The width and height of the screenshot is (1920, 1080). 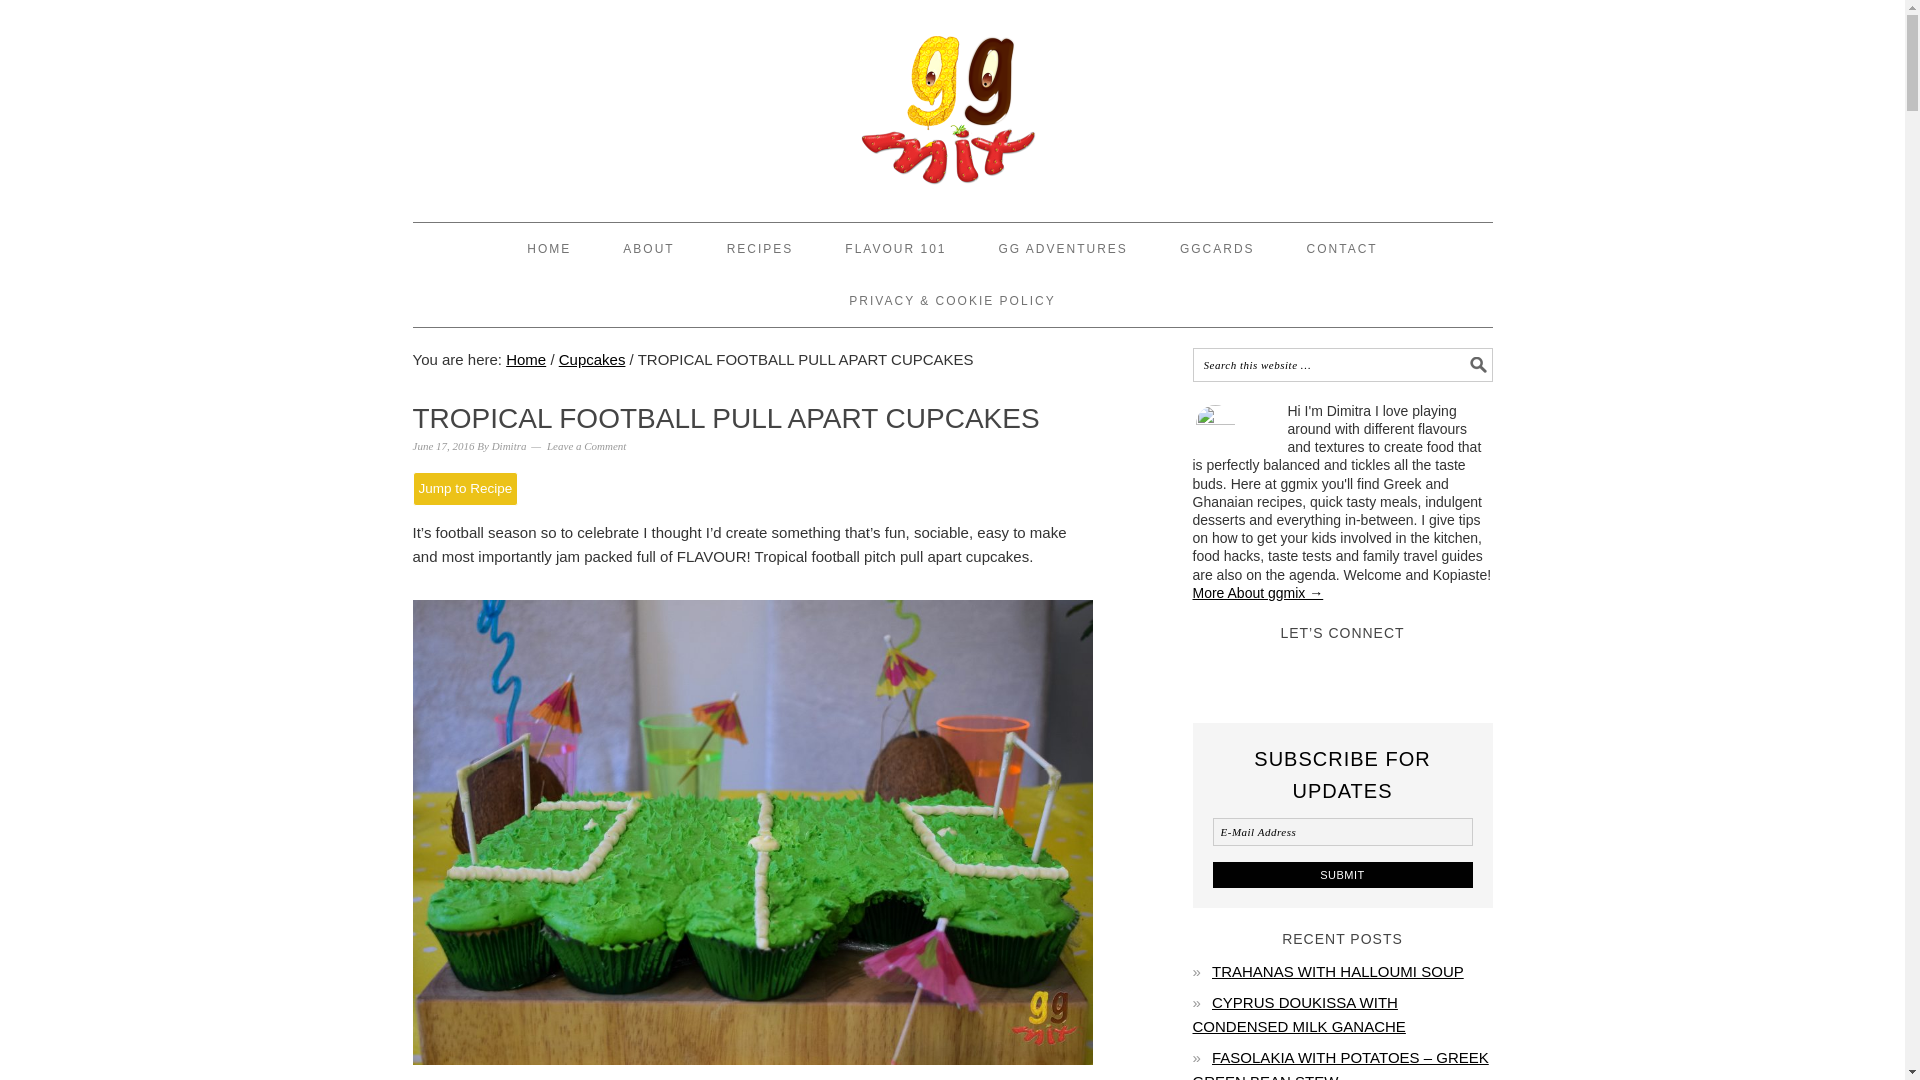 I want to click on Dimitra, so click(x=508, y=446).